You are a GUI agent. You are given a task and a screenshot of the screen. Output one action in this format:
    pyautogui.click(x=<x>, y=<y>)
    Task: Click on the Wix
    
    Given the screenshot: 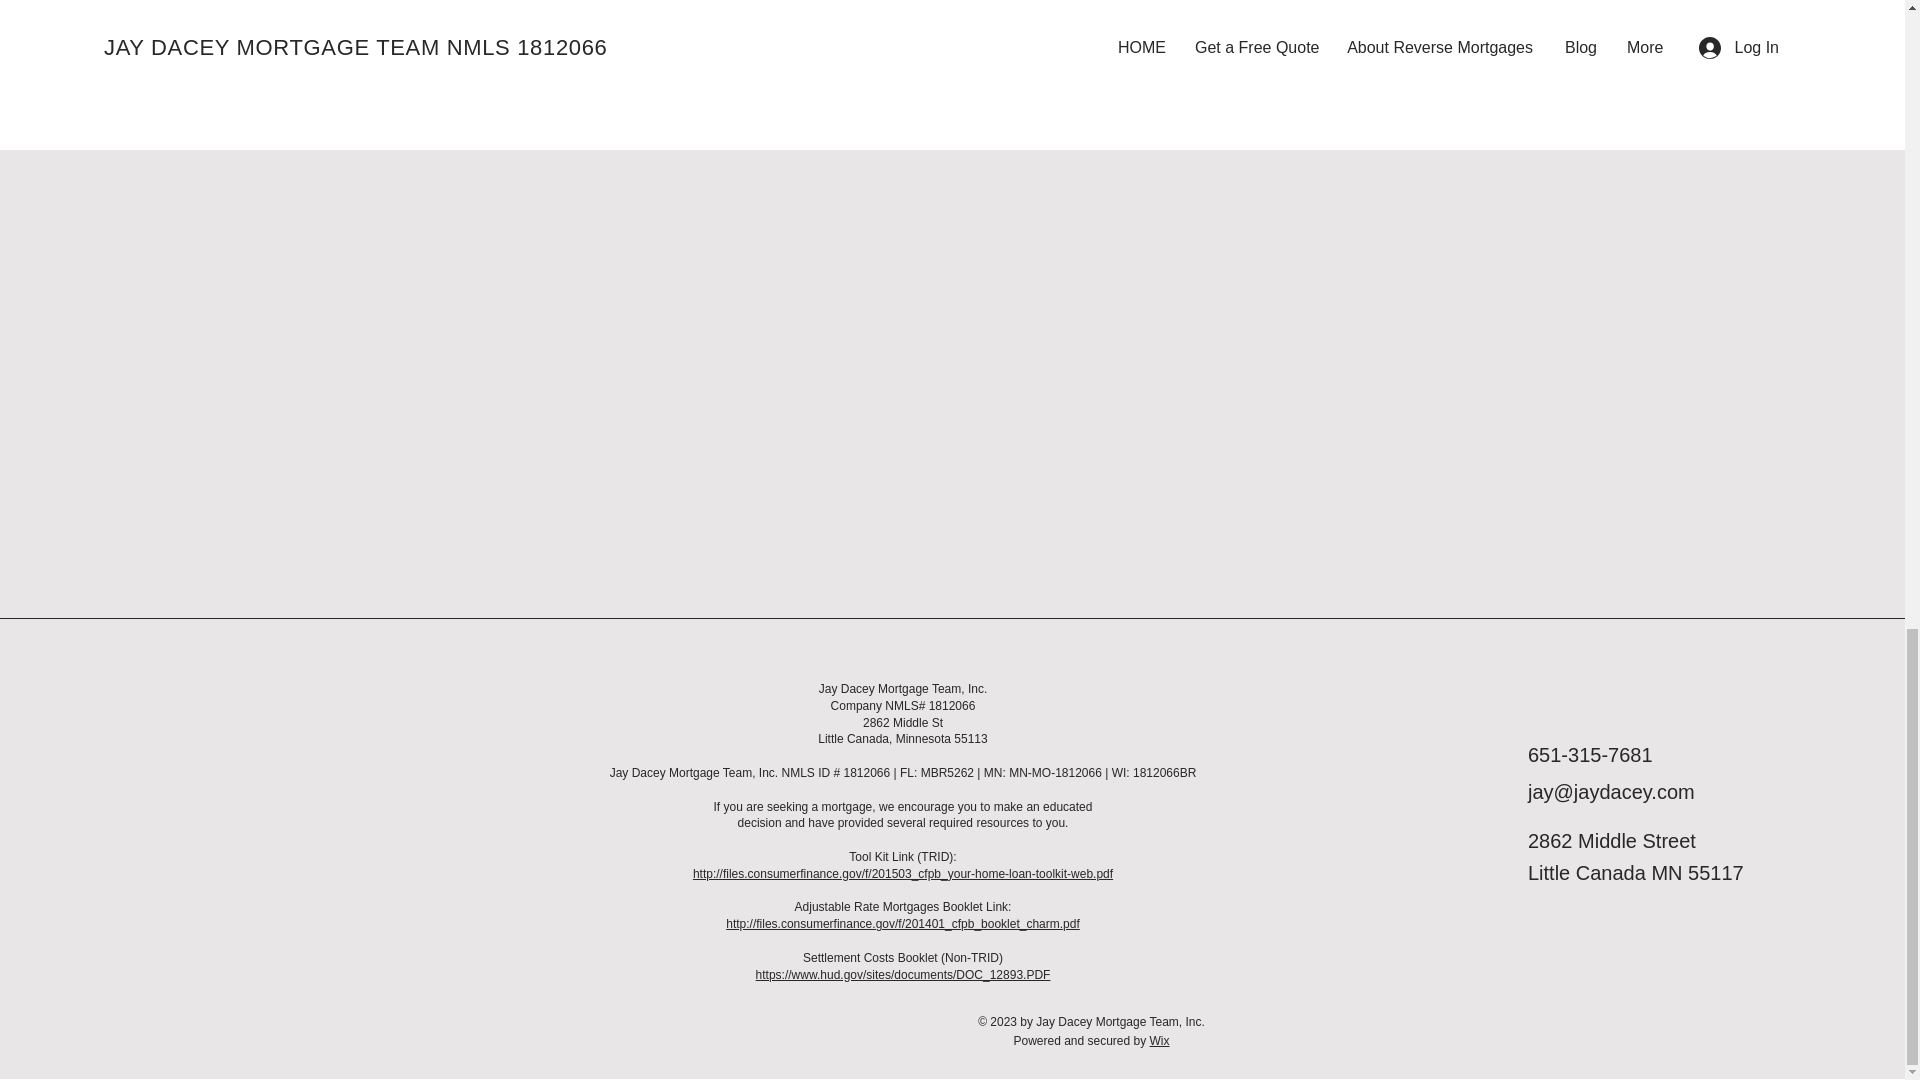 What is the action you would take?
    pyautogui.click(x=1160, y=1040)
    